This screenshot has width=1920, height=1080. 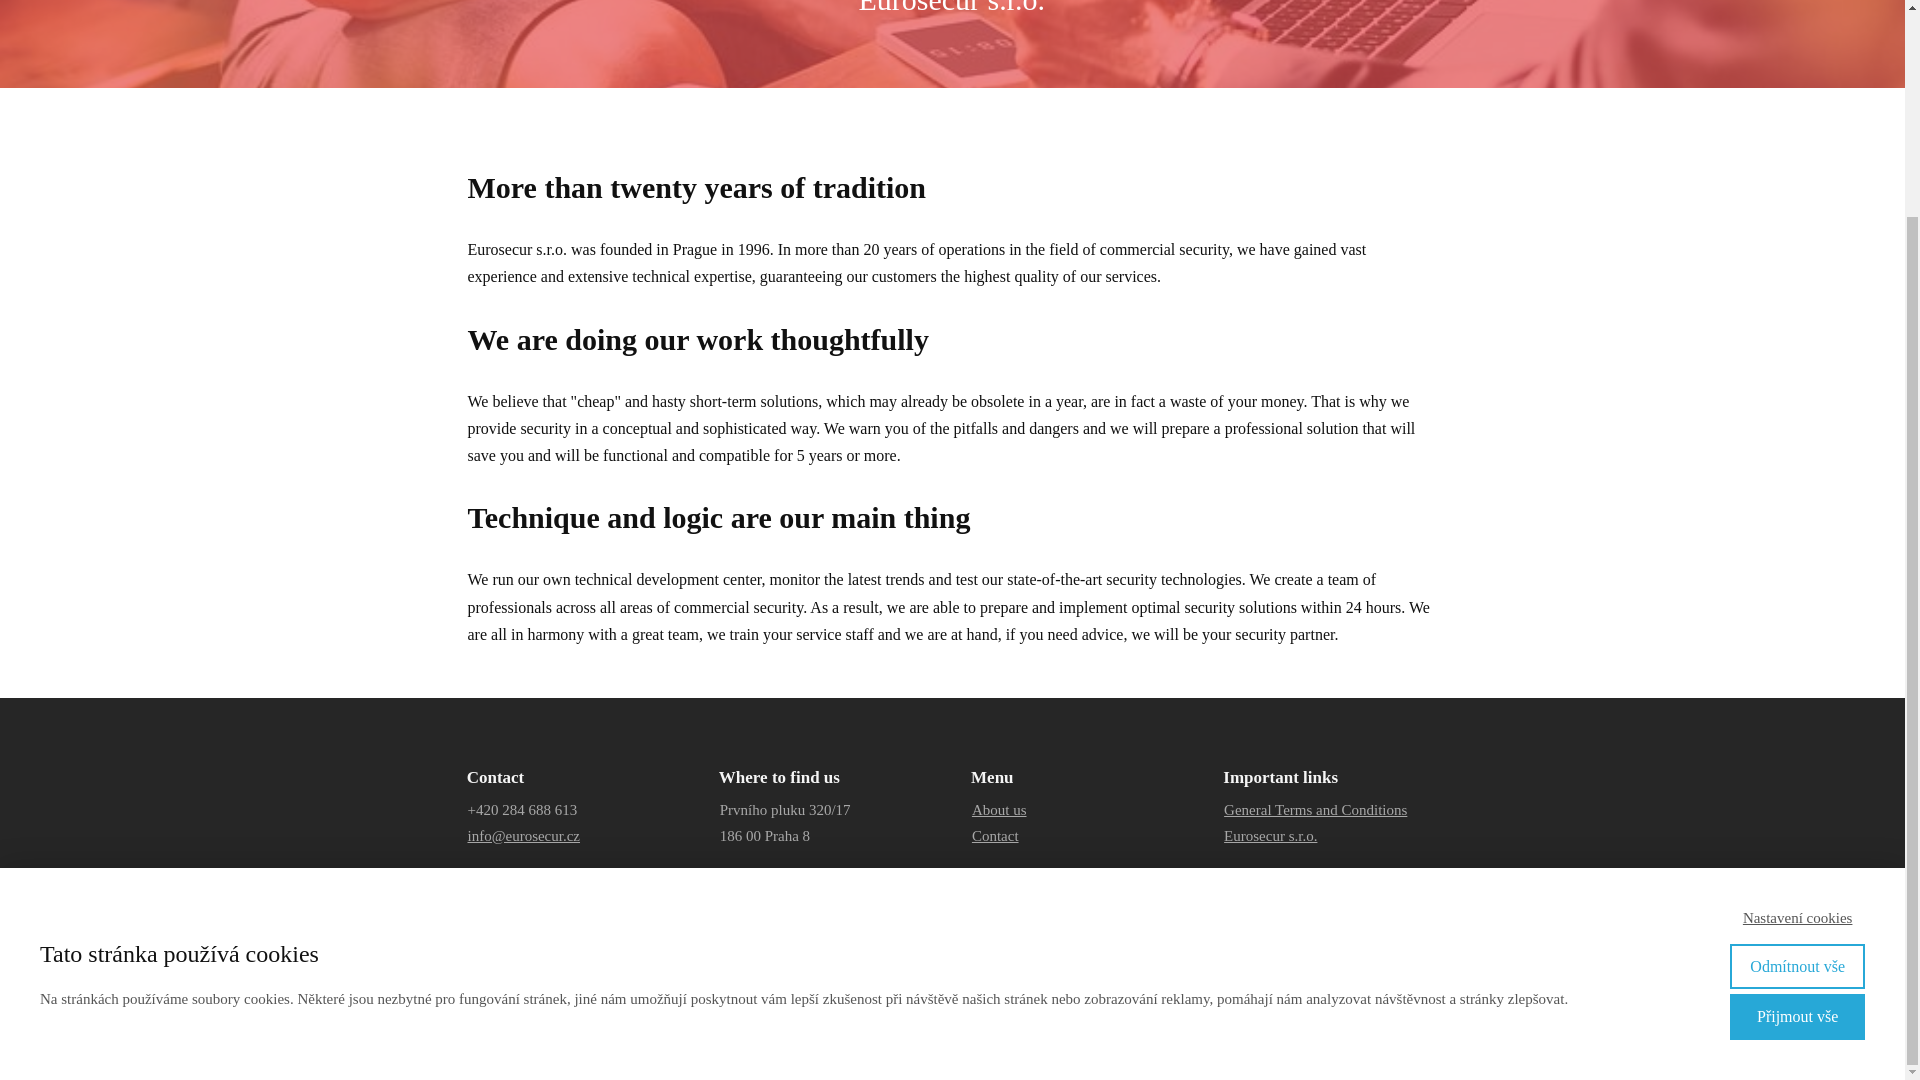 I want to click on General Terms and Conditions Eurosecur s.r.o., so click(x=1316, y=822).